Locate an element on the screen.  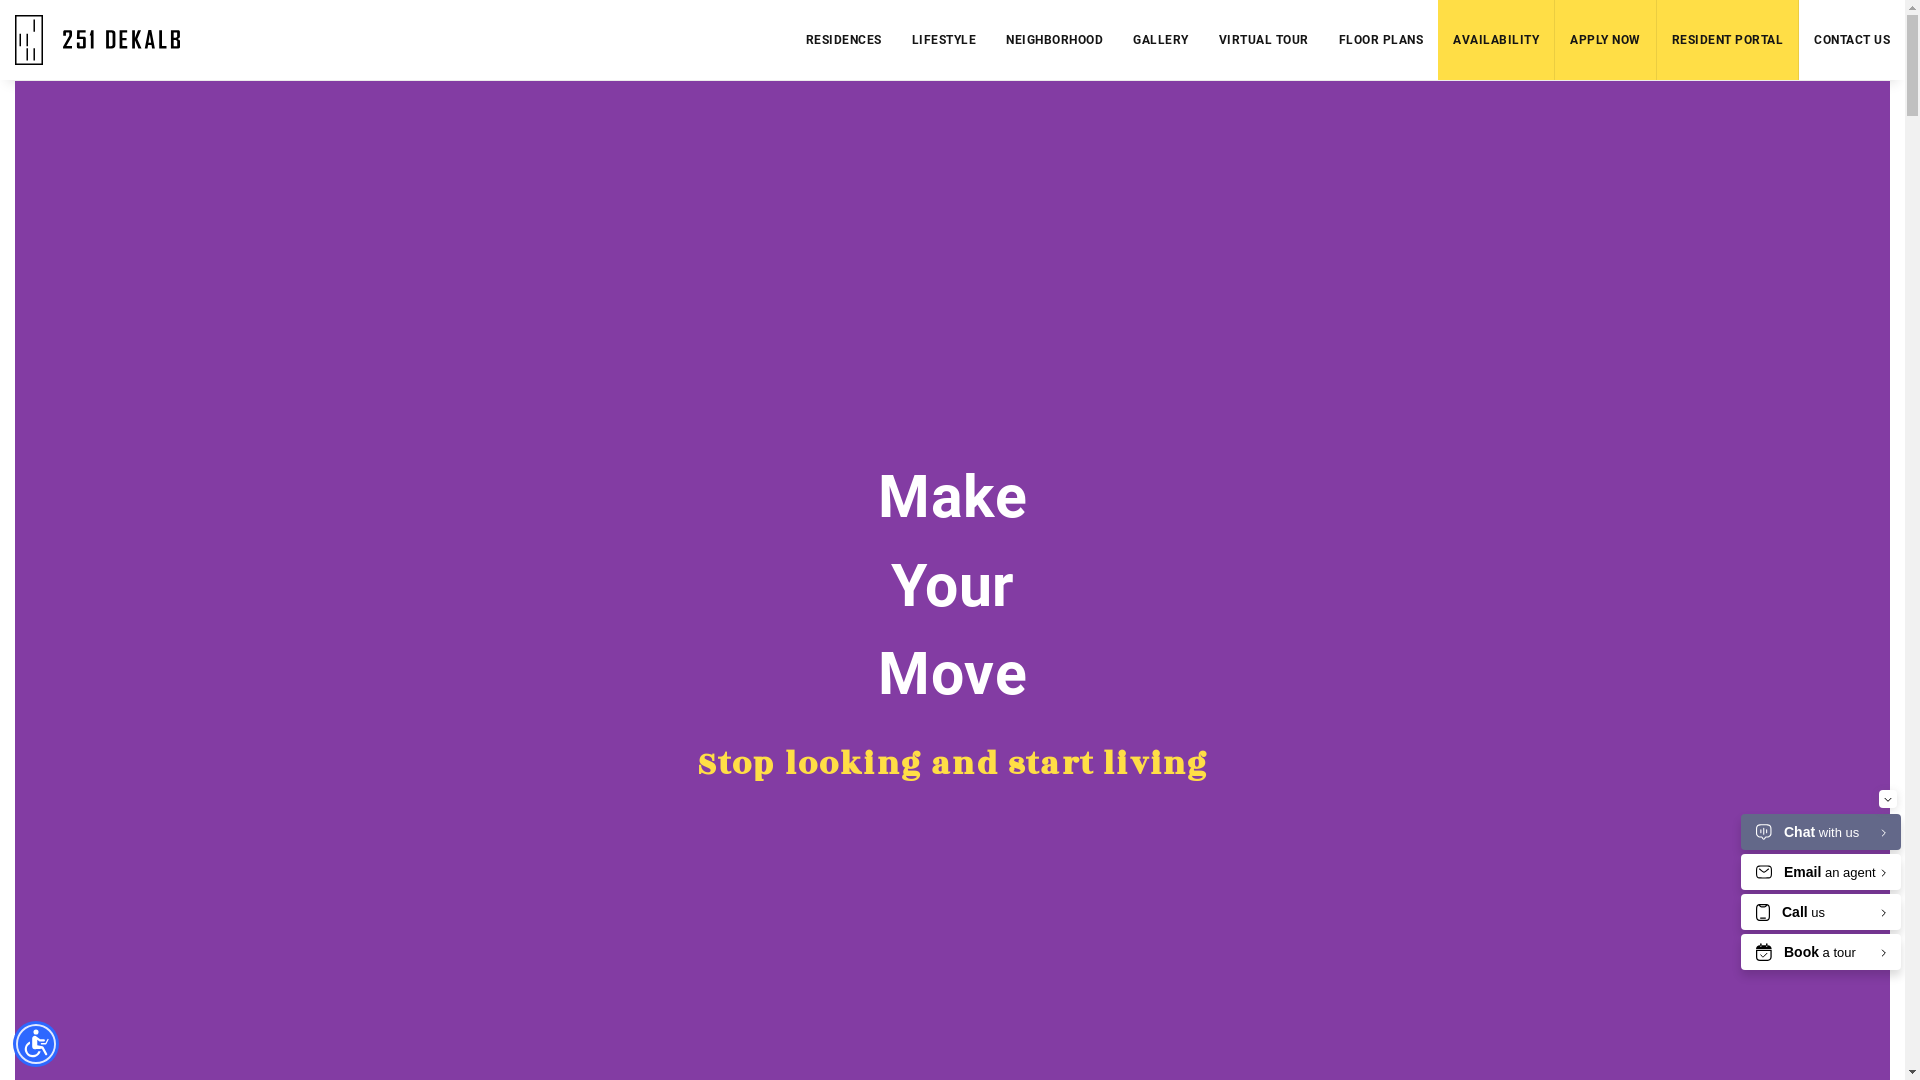
LIFESTYLE is located at coordinates (944, 40).